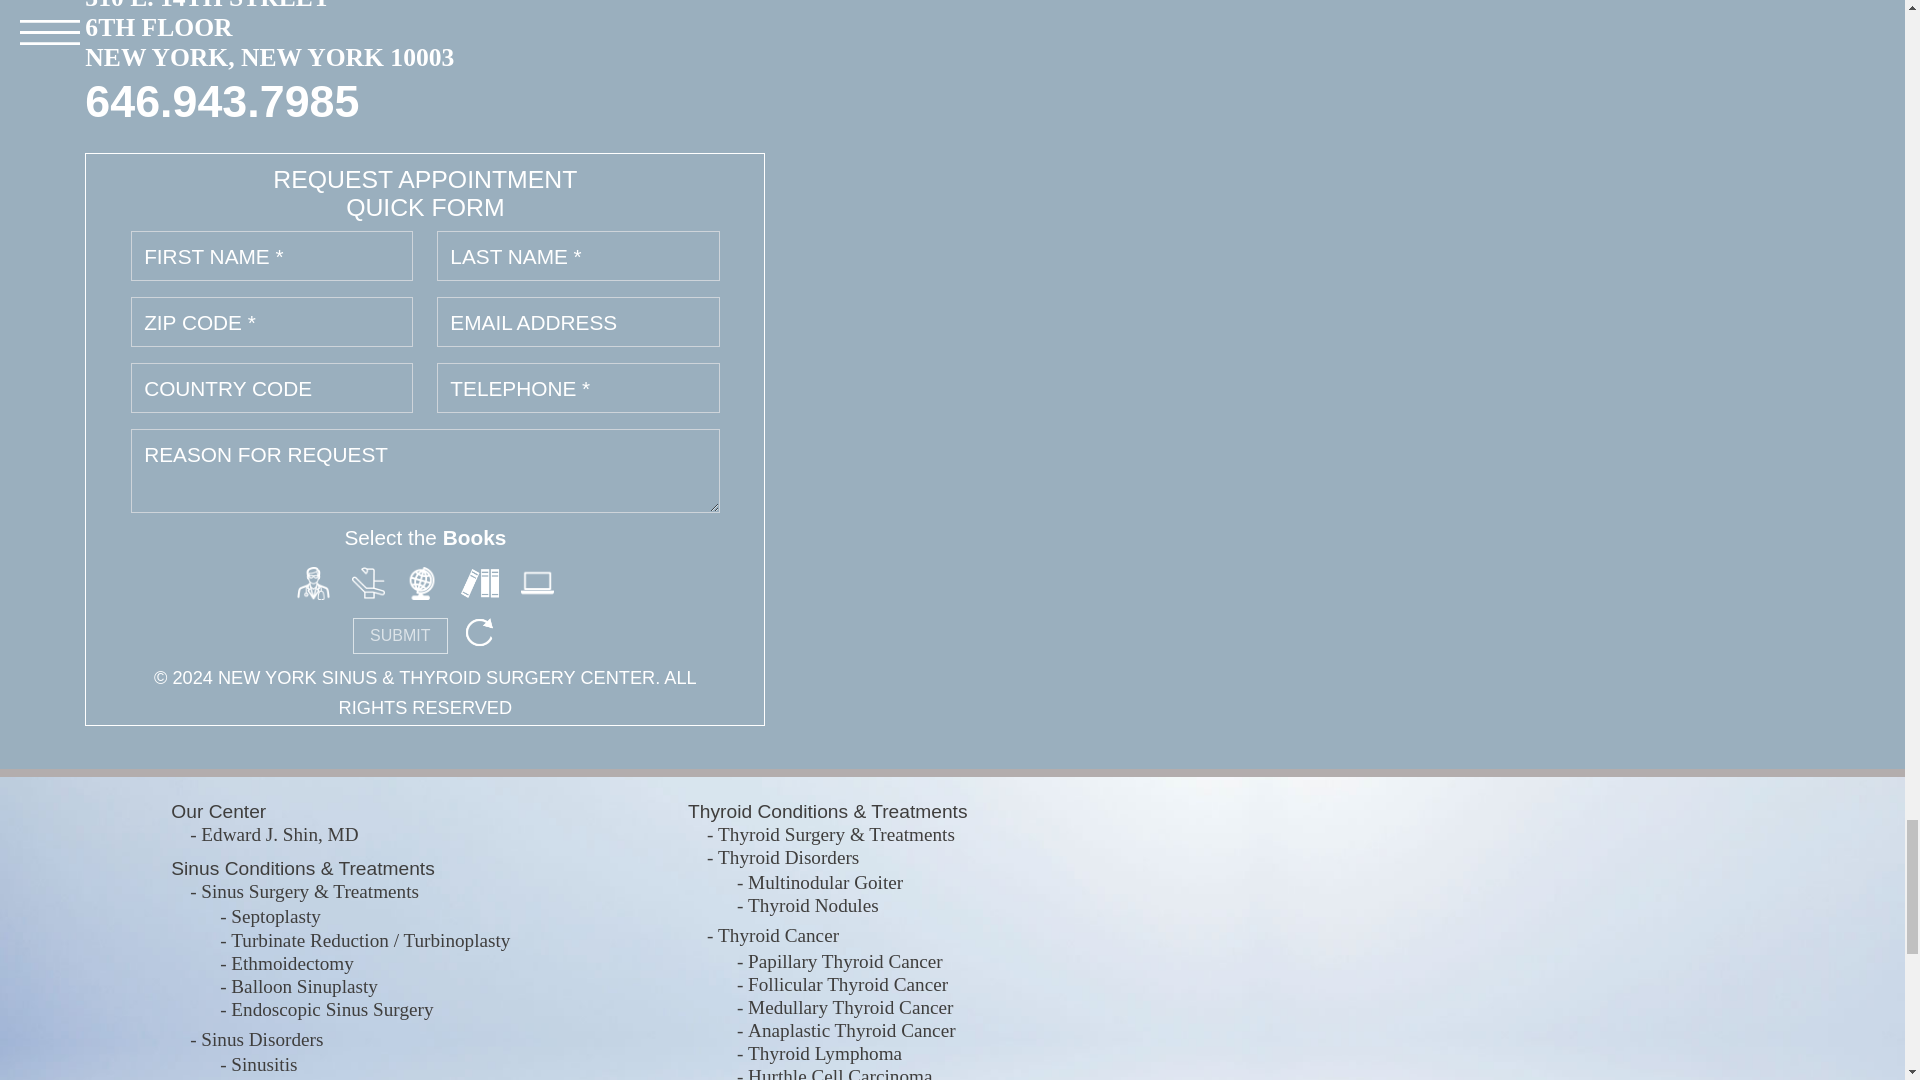  I want to click on Captcha, so click(480, 580).